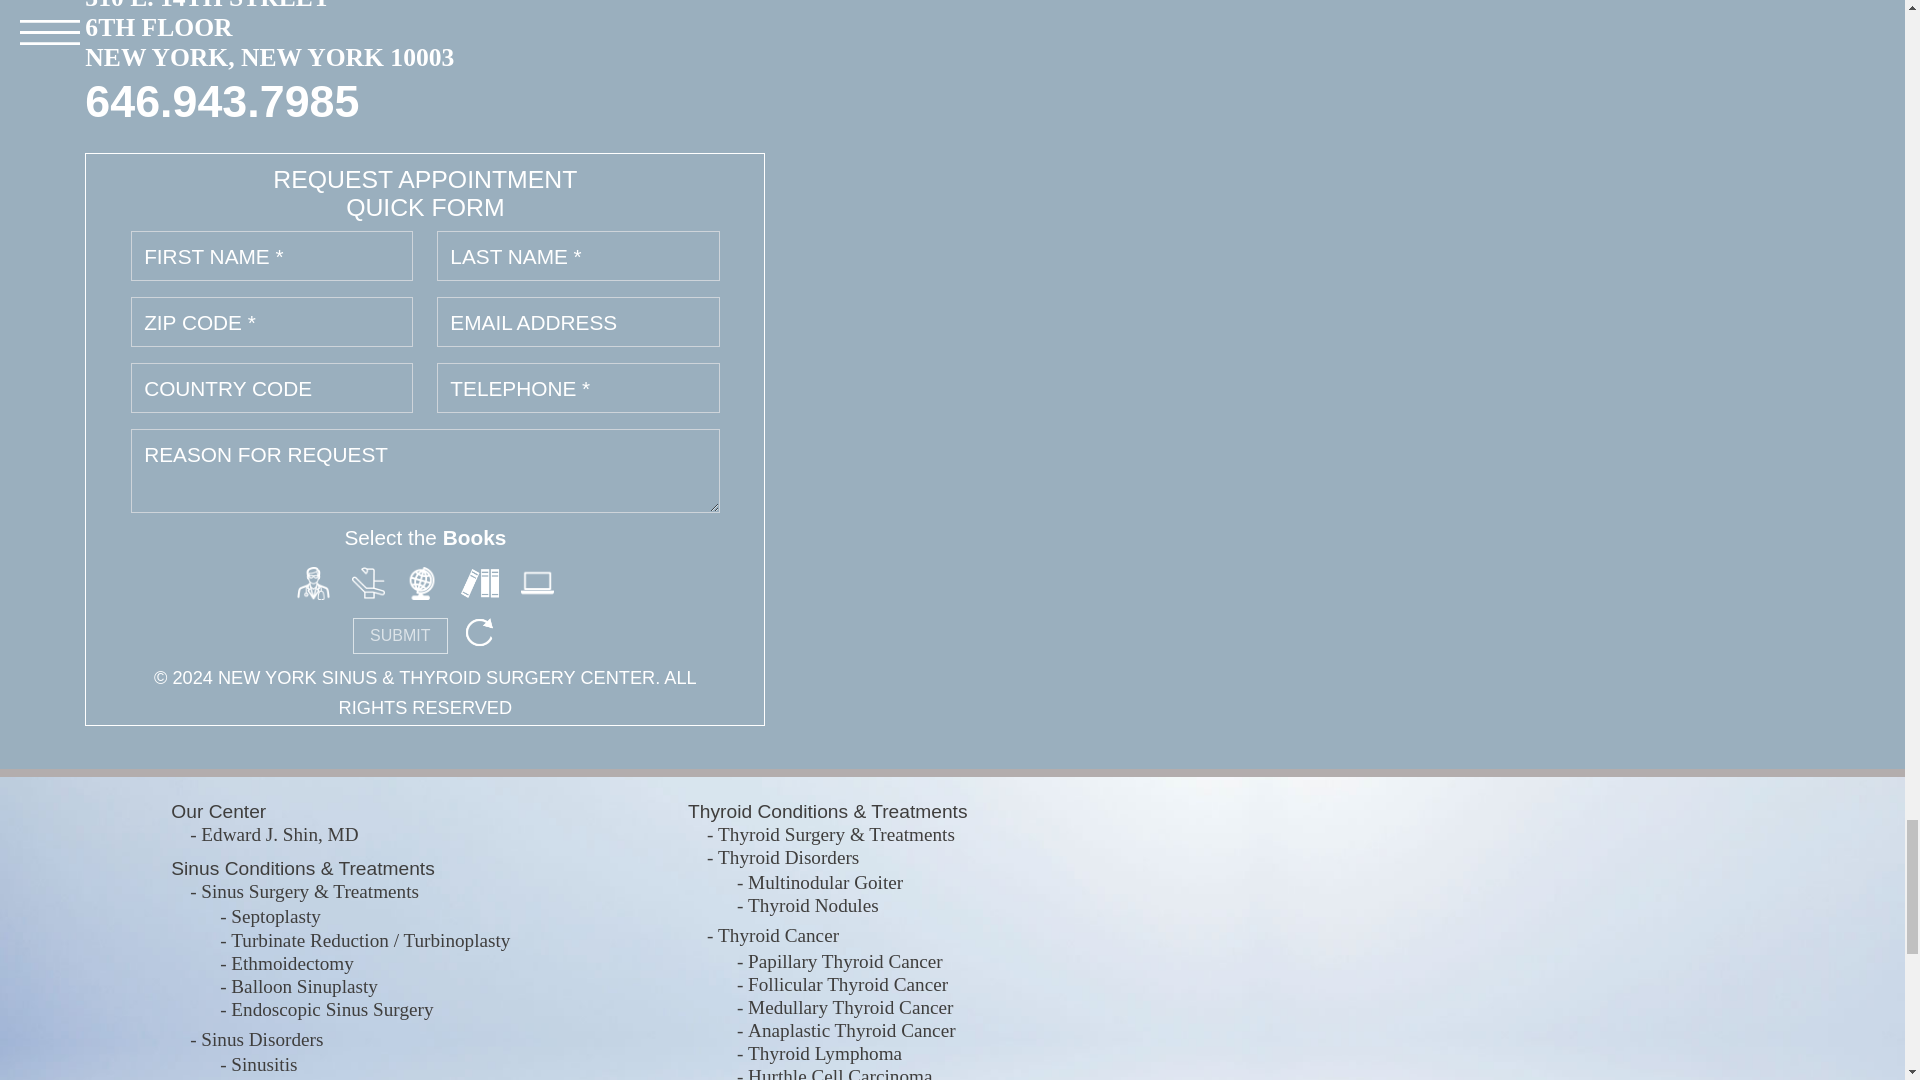  I want to click on Captcha, so click(480, 580).